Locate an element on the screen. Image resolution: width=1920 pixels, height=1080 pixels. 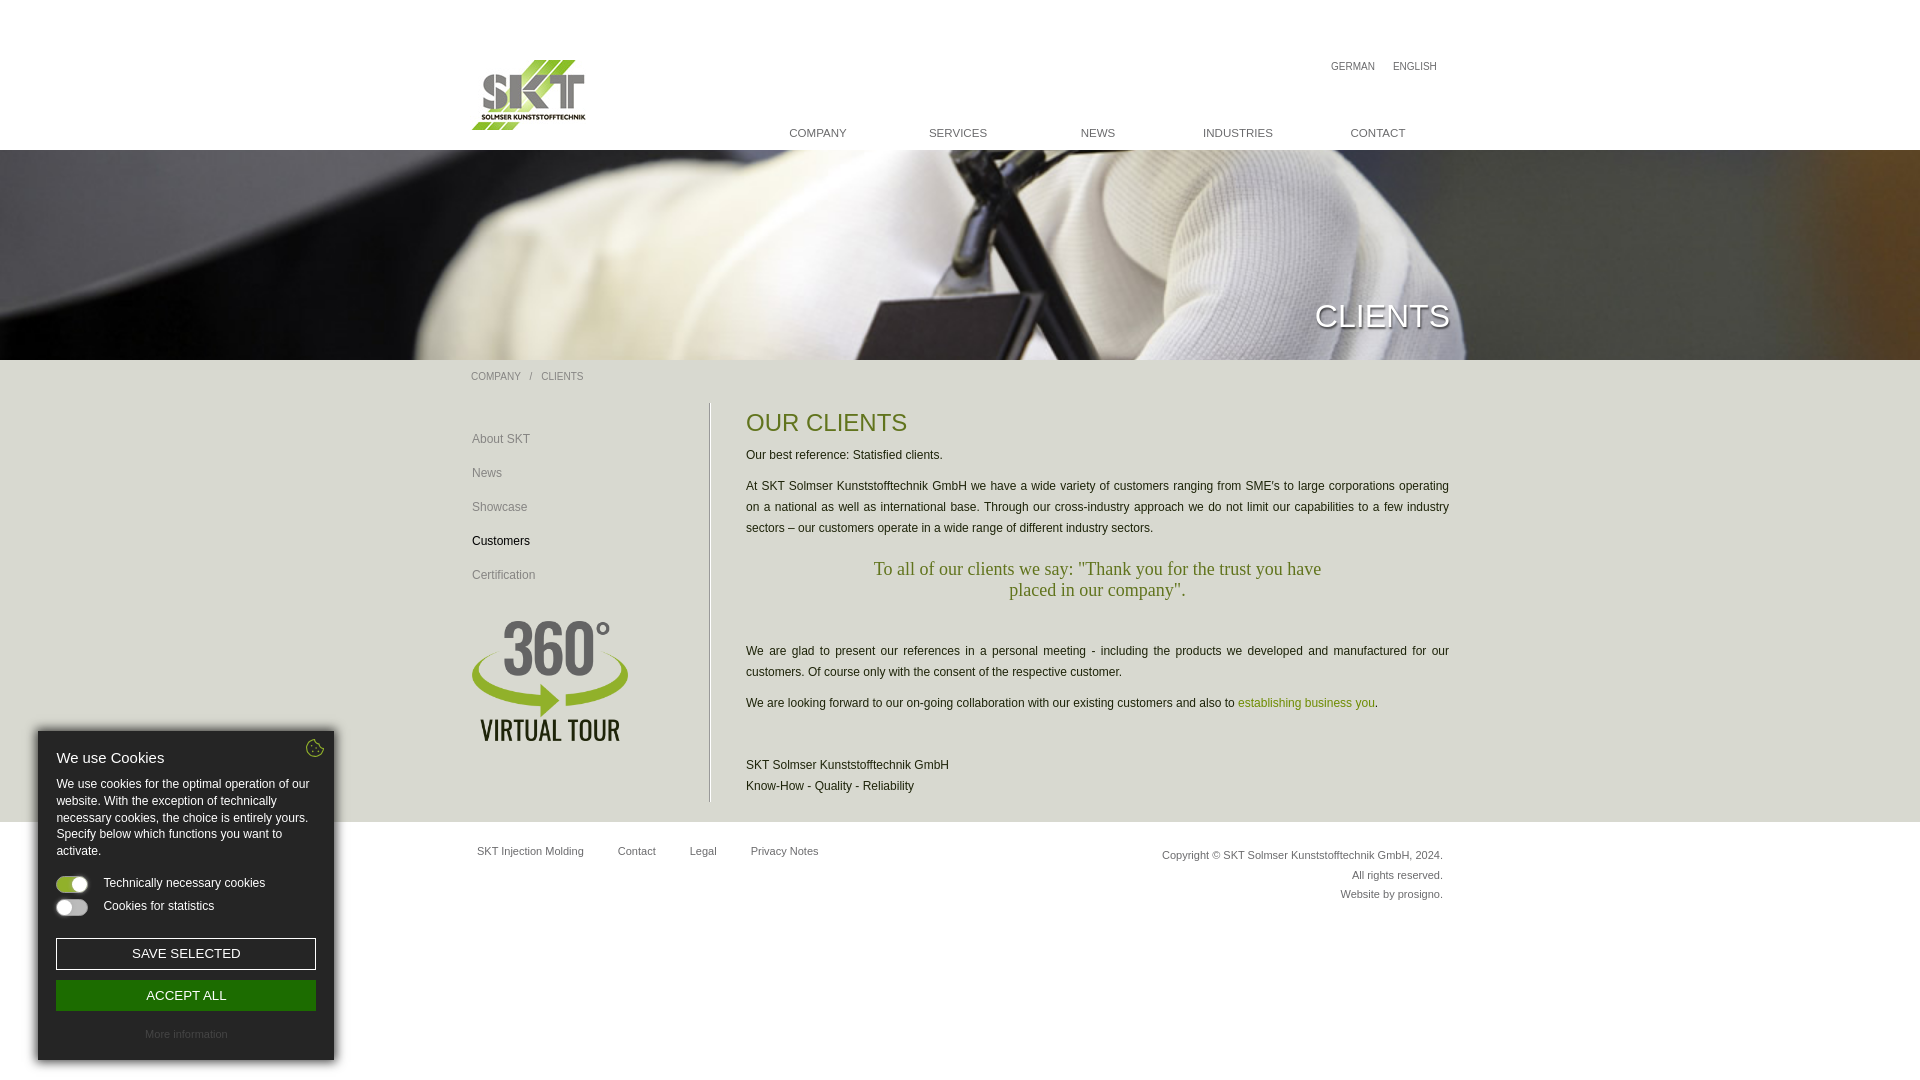
Privacy Notes is located at coordinates (784, 850).